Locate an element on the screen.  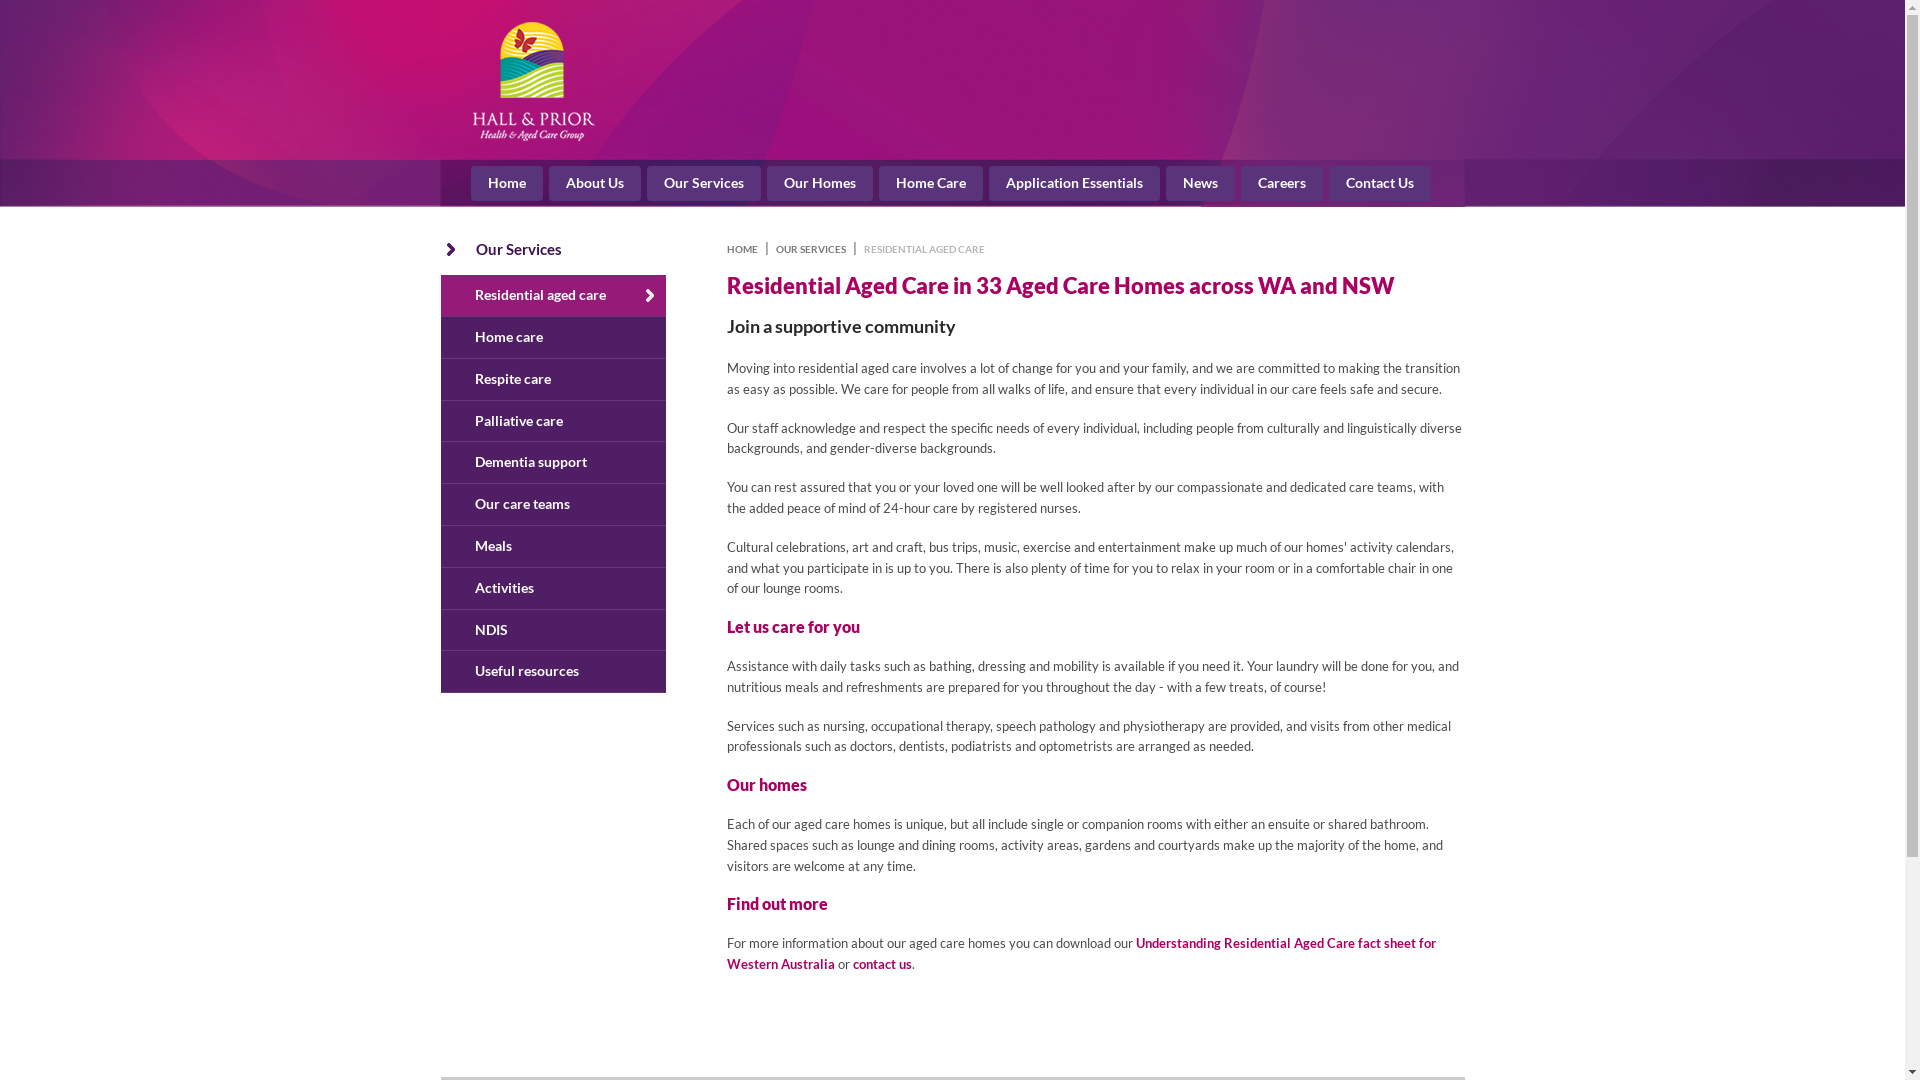
Our Services is located at coordinates (704, 184).